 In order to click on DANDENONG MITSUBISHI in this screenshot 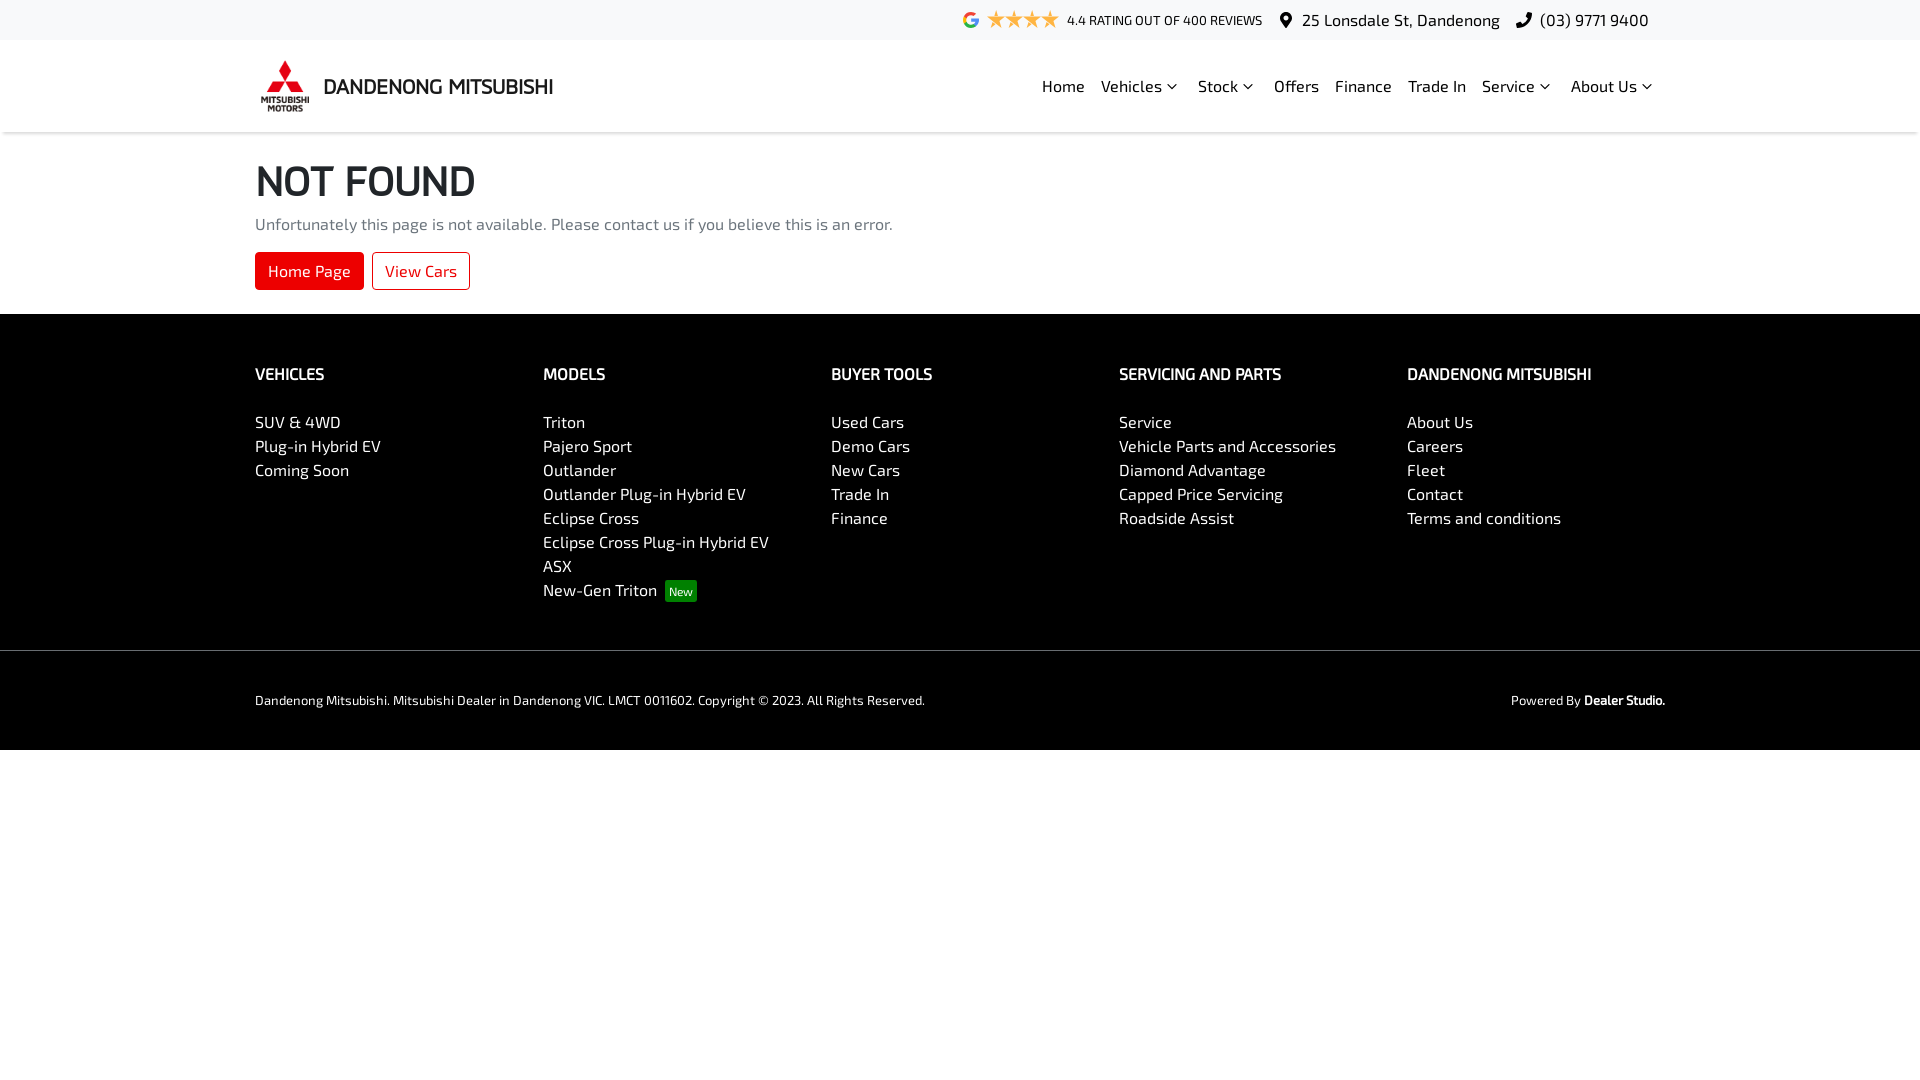, I will do `click(404, 86)`.